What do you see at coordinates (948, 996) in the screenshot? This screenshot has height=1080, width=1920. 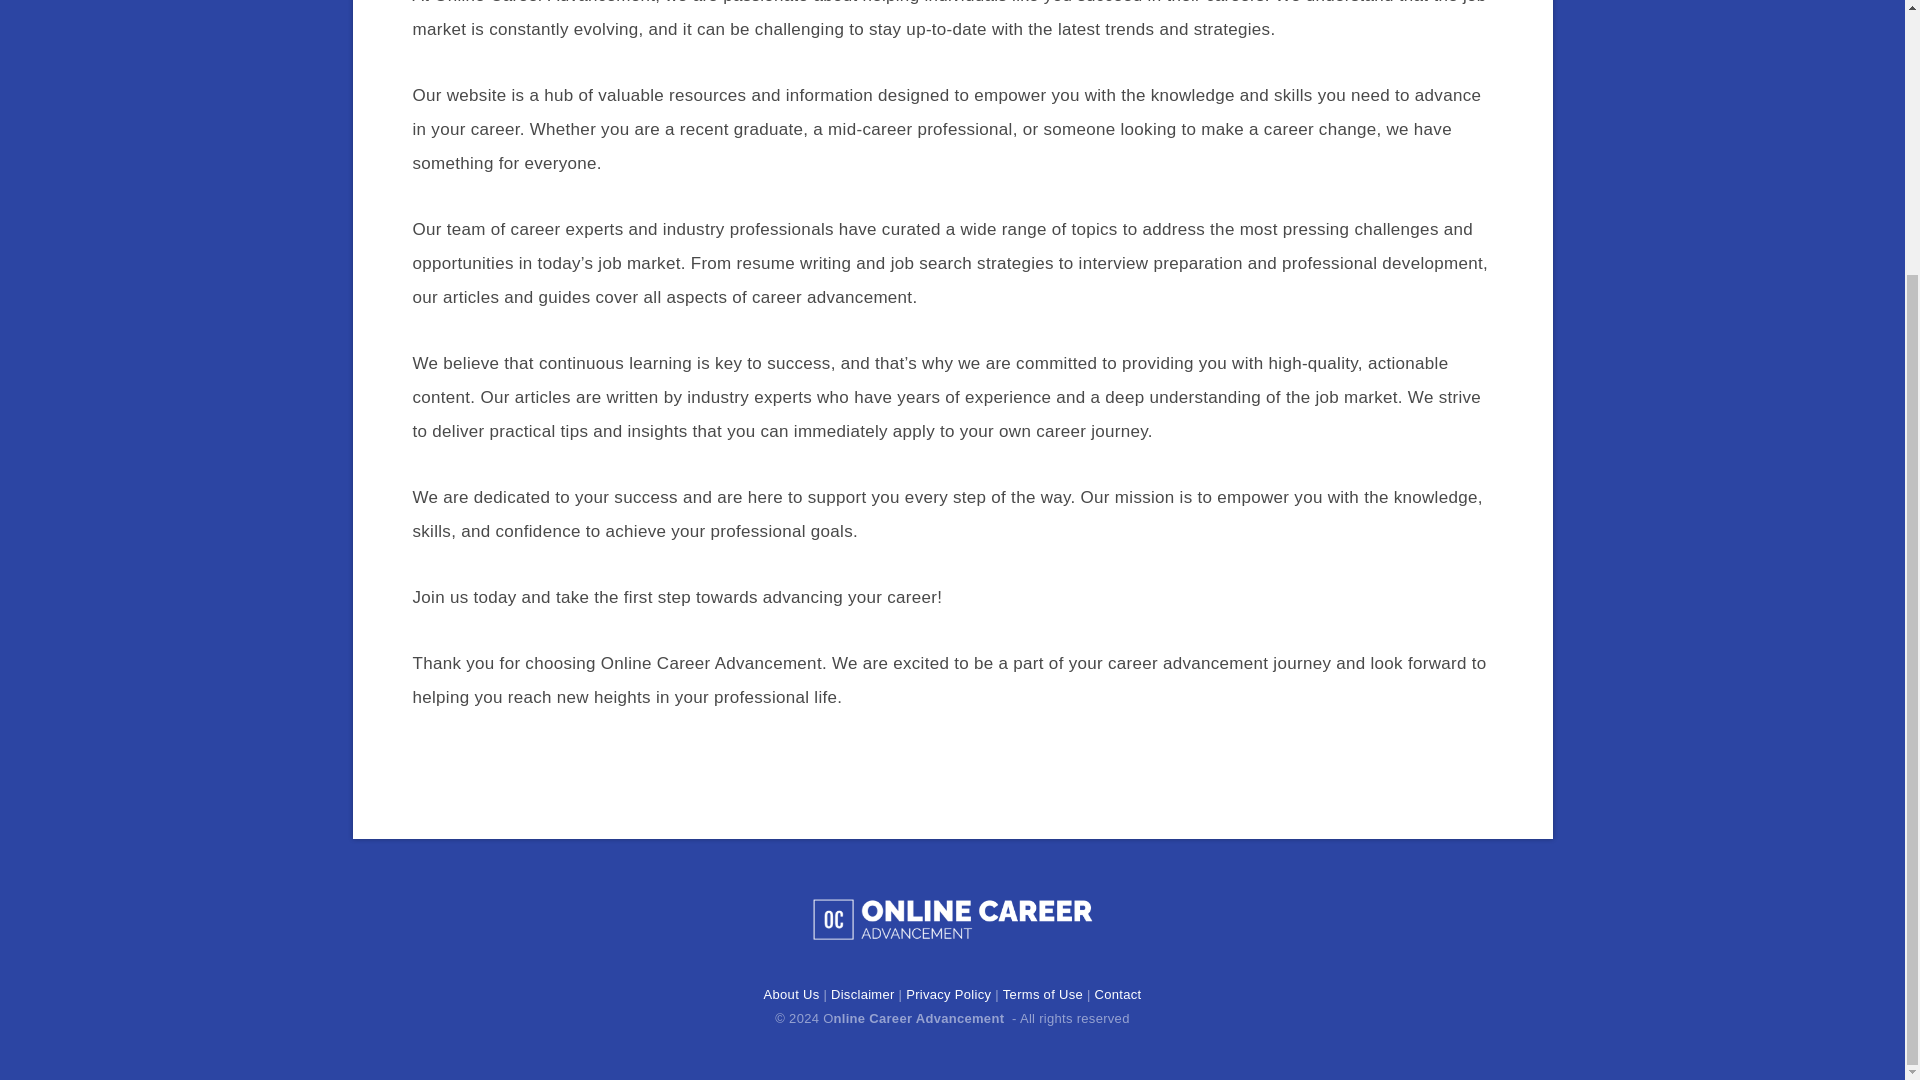 I see `Privacy Policy` at bounding box center [948, 996].